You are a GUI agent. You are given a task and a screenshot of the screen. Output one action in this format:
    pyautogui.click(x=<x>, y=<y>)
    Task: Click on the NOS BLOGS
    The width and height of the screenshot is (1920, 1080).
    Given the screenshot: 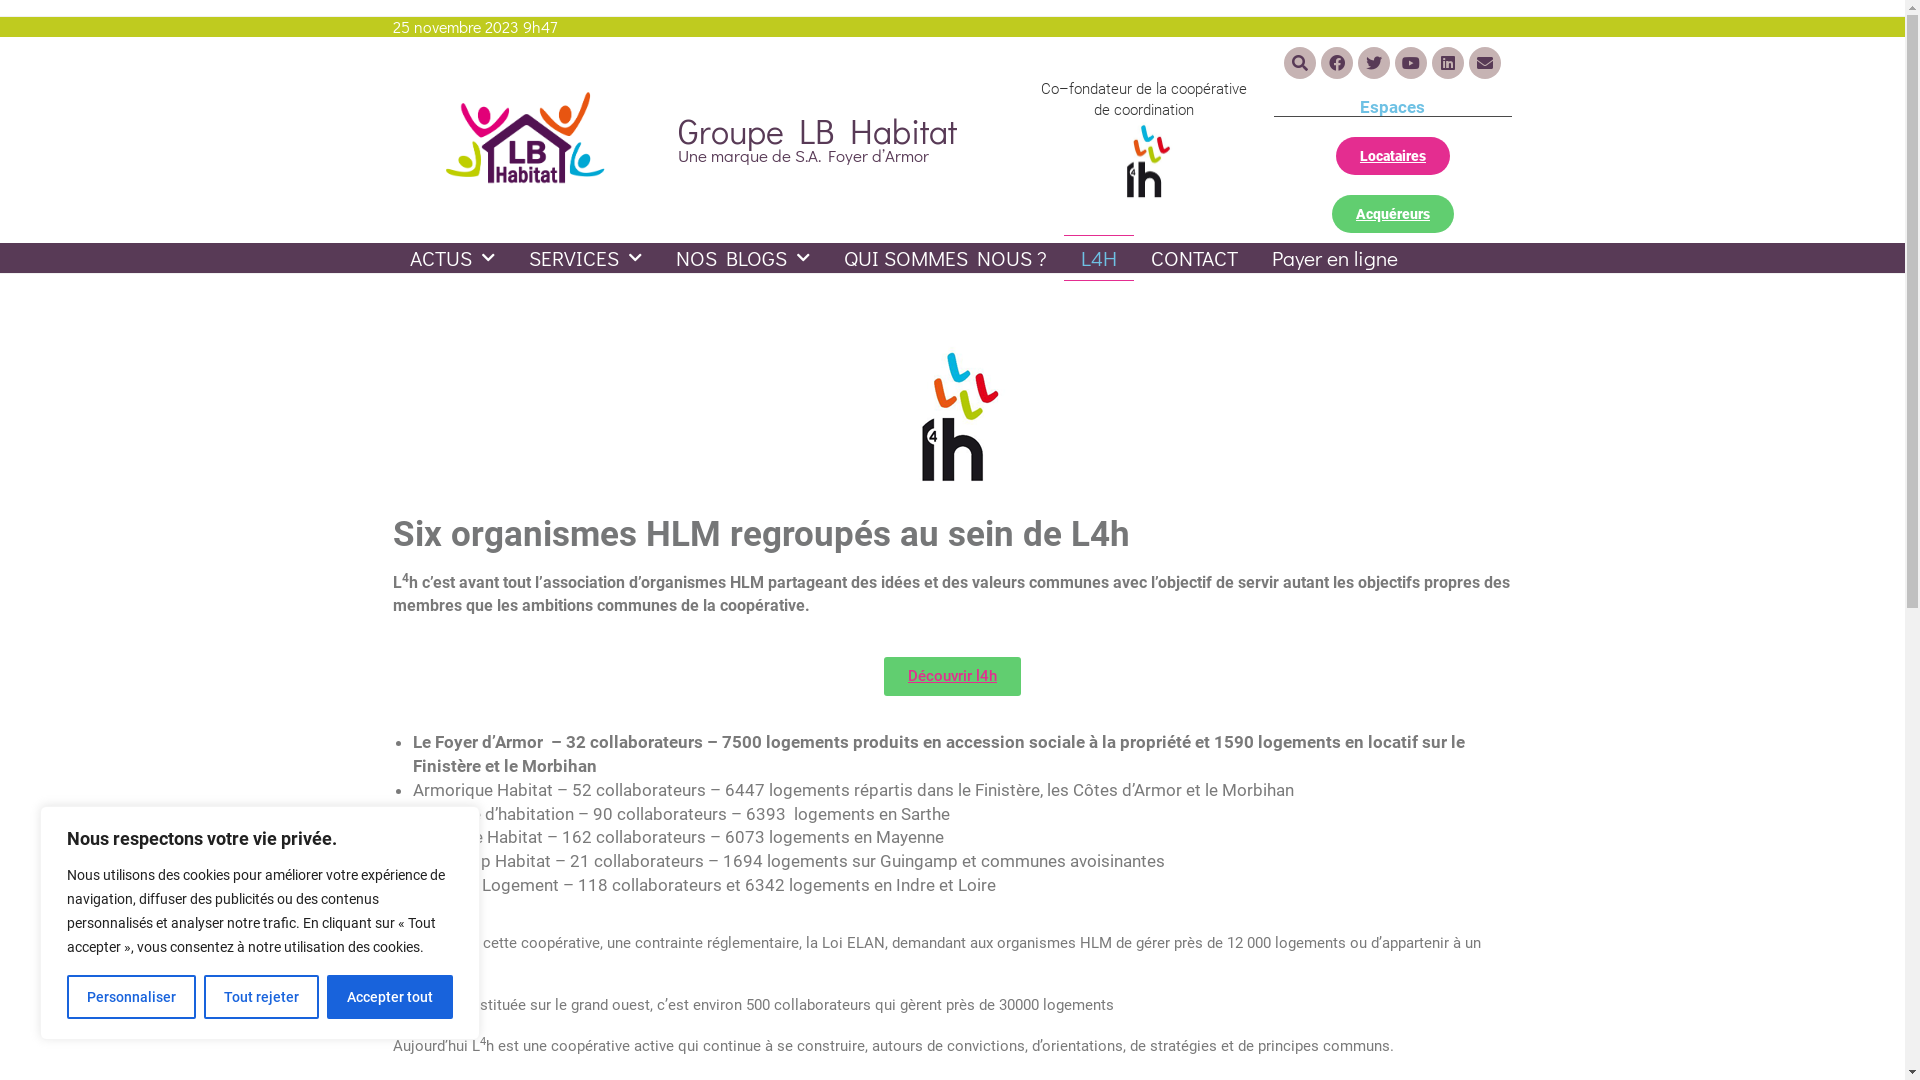 What is the action you would take?
    pyautogui.click(x=742, y=258)
    